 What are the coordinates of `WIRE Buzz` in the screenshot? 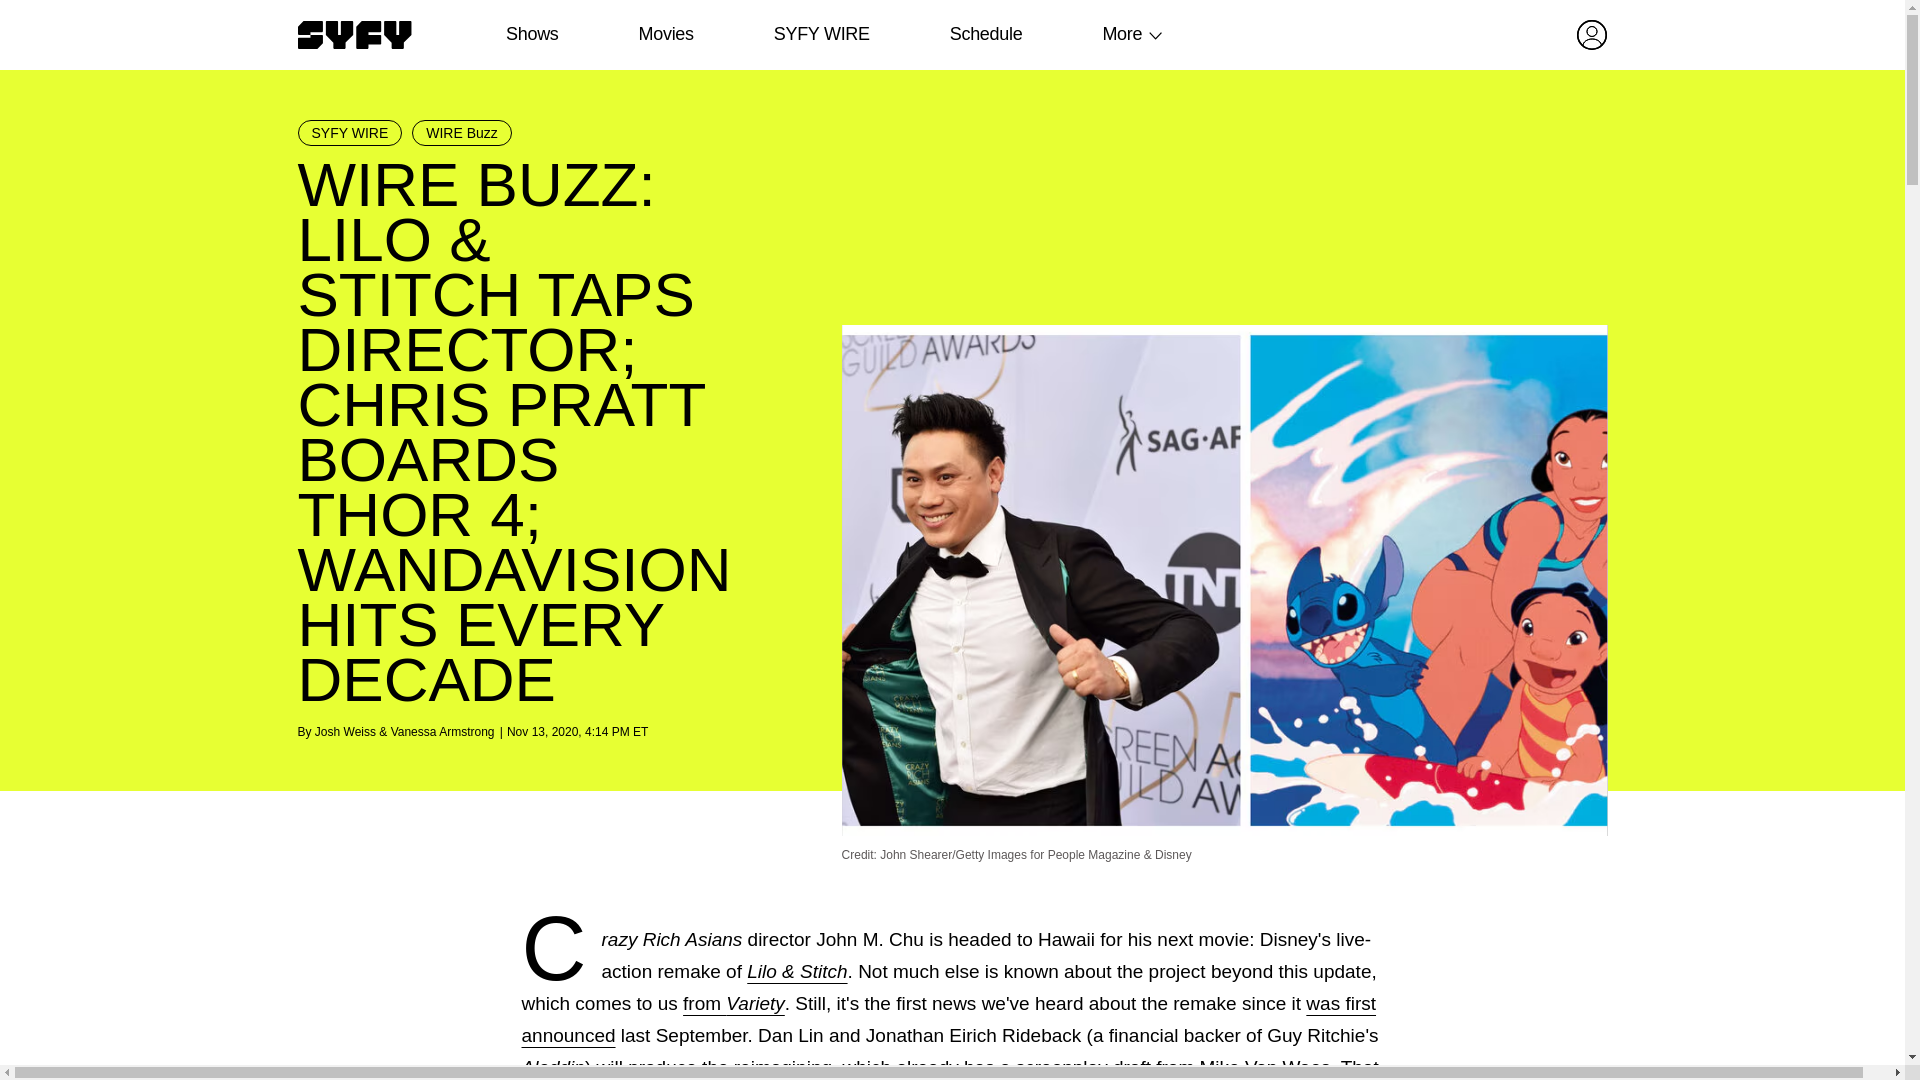 It's located at (462, 132).